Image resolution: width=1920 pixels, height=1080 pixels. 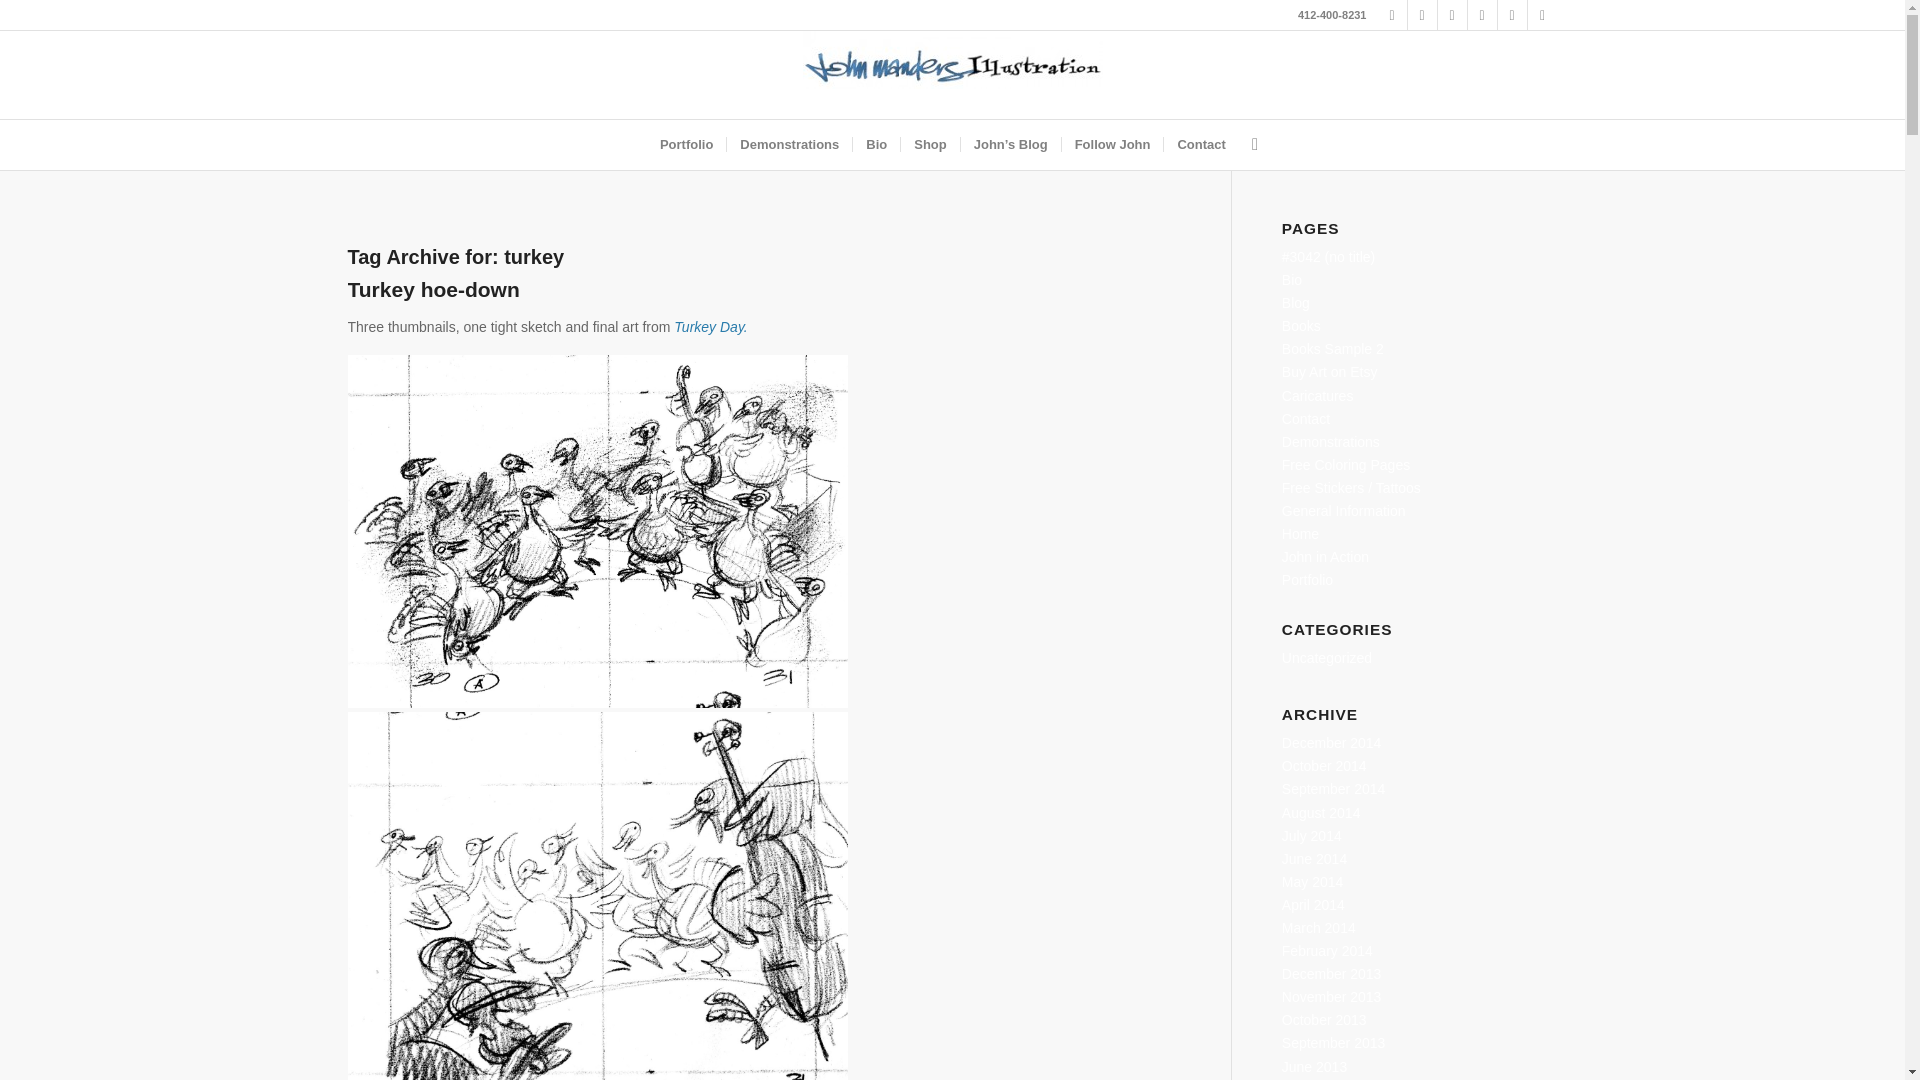 I want to click on Turkey Day., so click(x=710, y=326).